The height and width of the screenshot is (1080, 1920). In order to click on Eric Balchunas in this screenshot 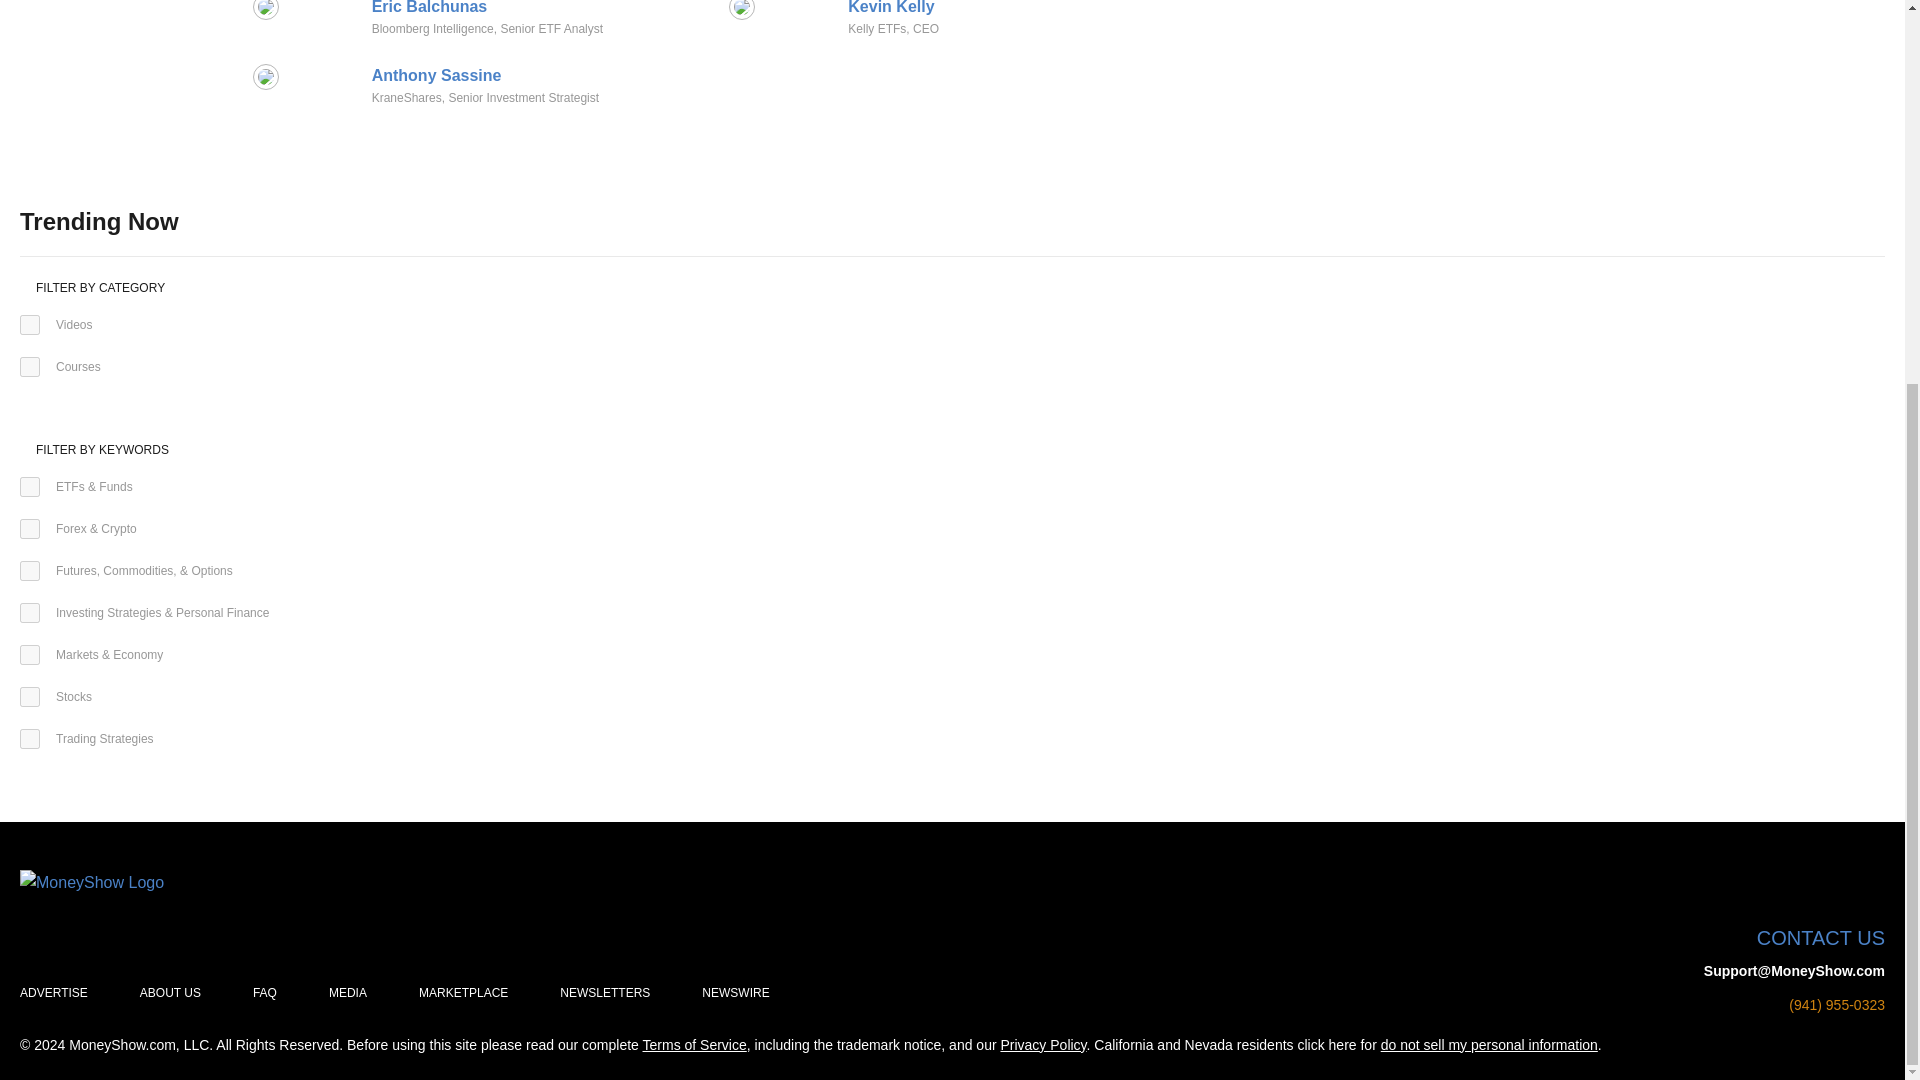, I will do `click(430, 7)`.